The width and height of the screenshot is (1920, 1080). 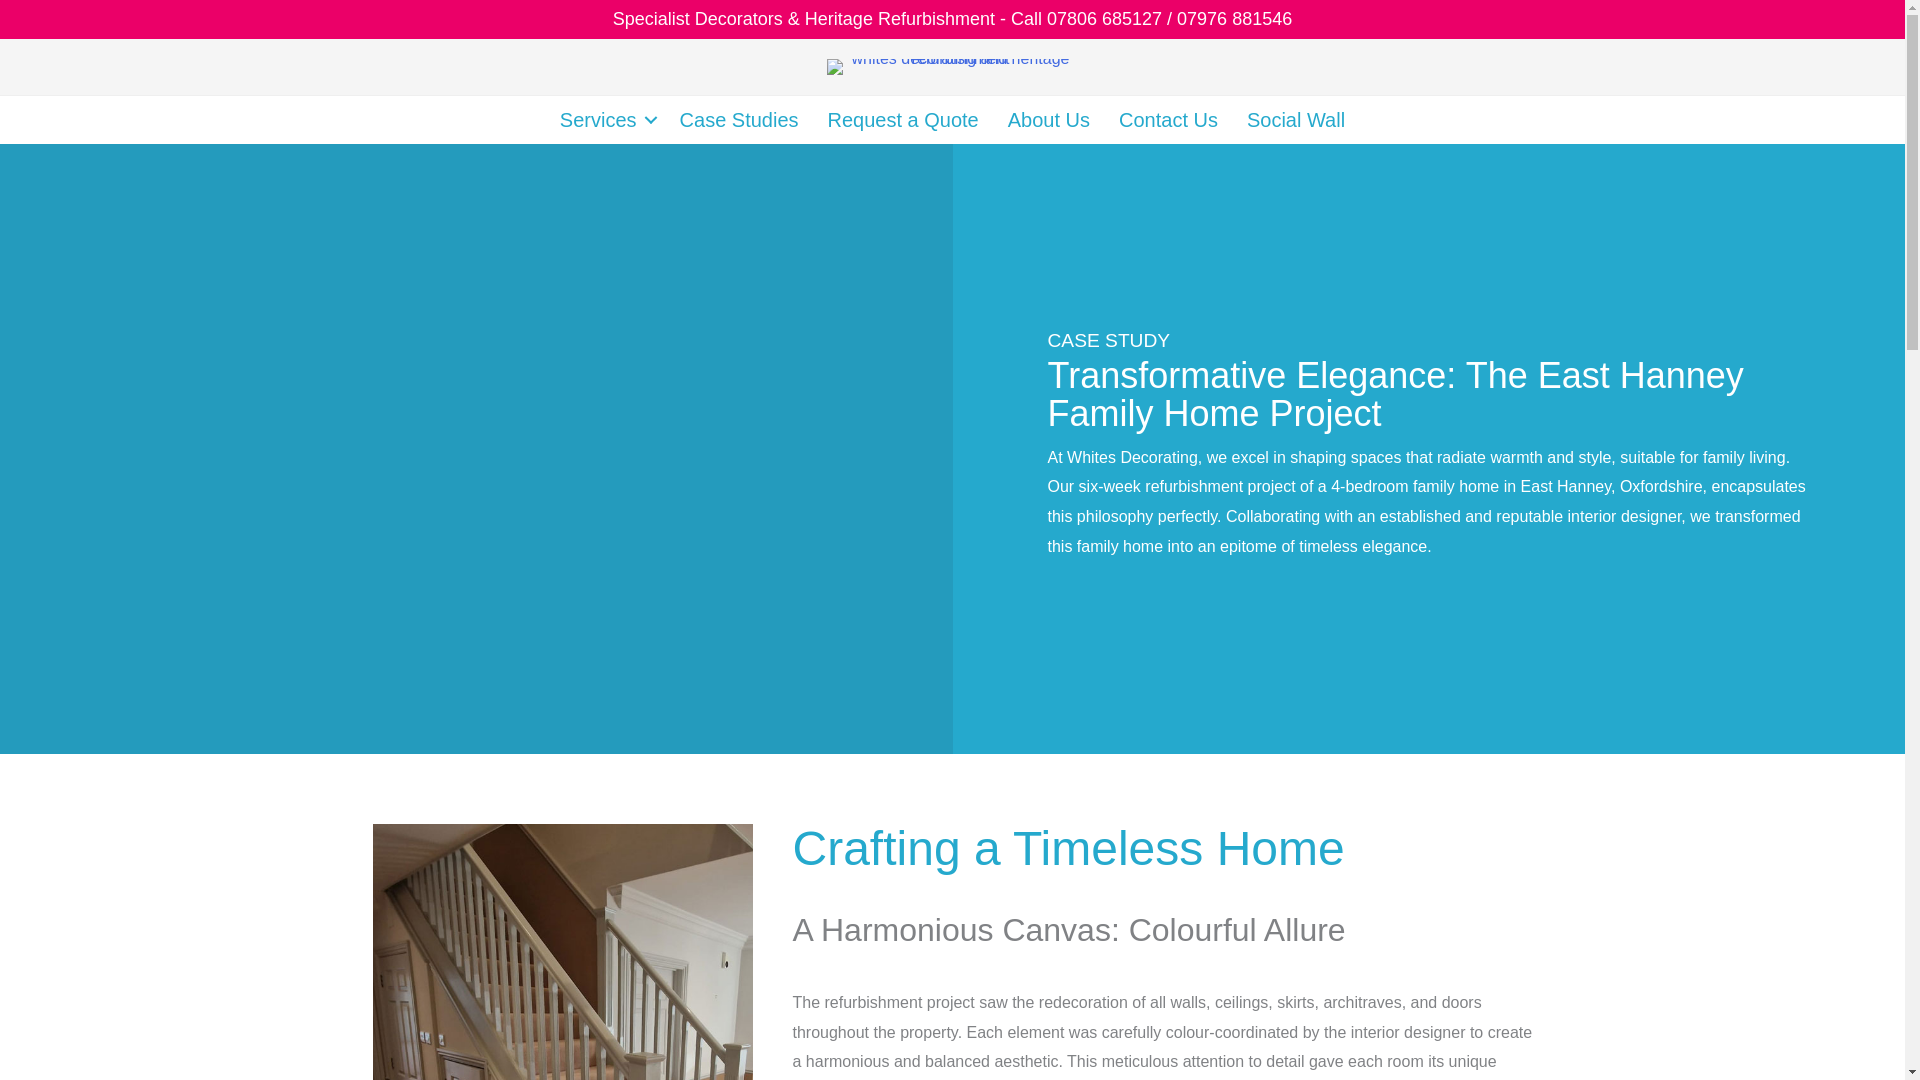 I want to click on Request a Quote, so click(x=903, y=120).